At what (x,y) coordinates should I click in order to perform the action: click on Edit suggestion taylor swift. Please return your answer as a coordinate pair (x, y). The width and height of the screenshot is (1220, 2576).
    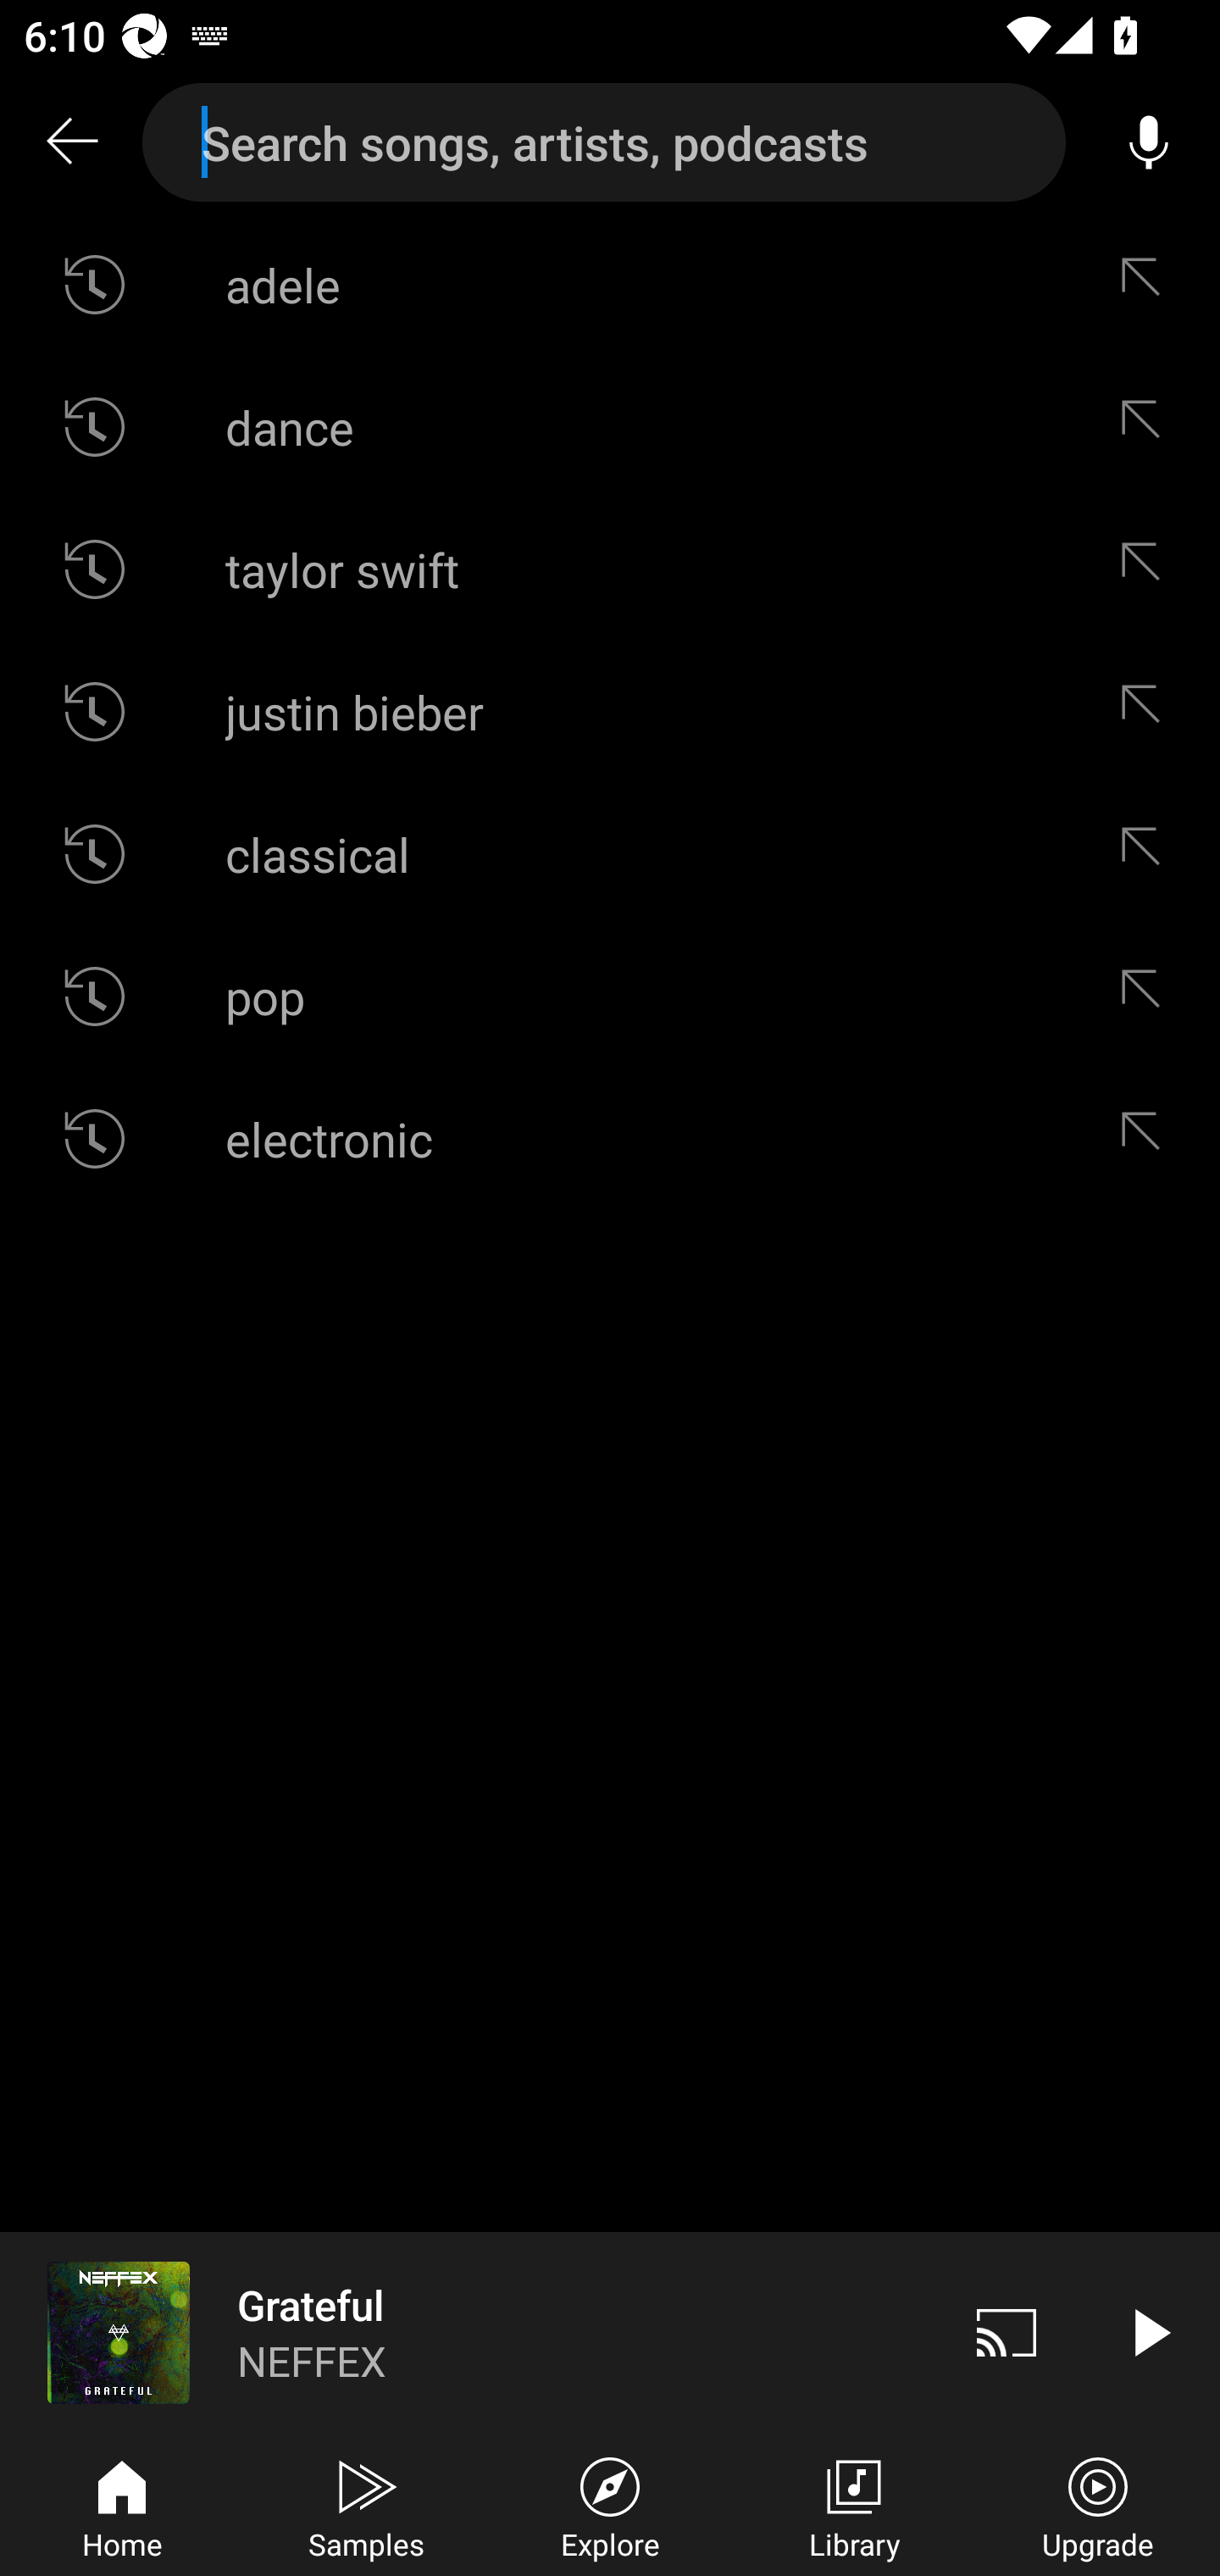
    Looking at the image, I should click on (1148, 569).